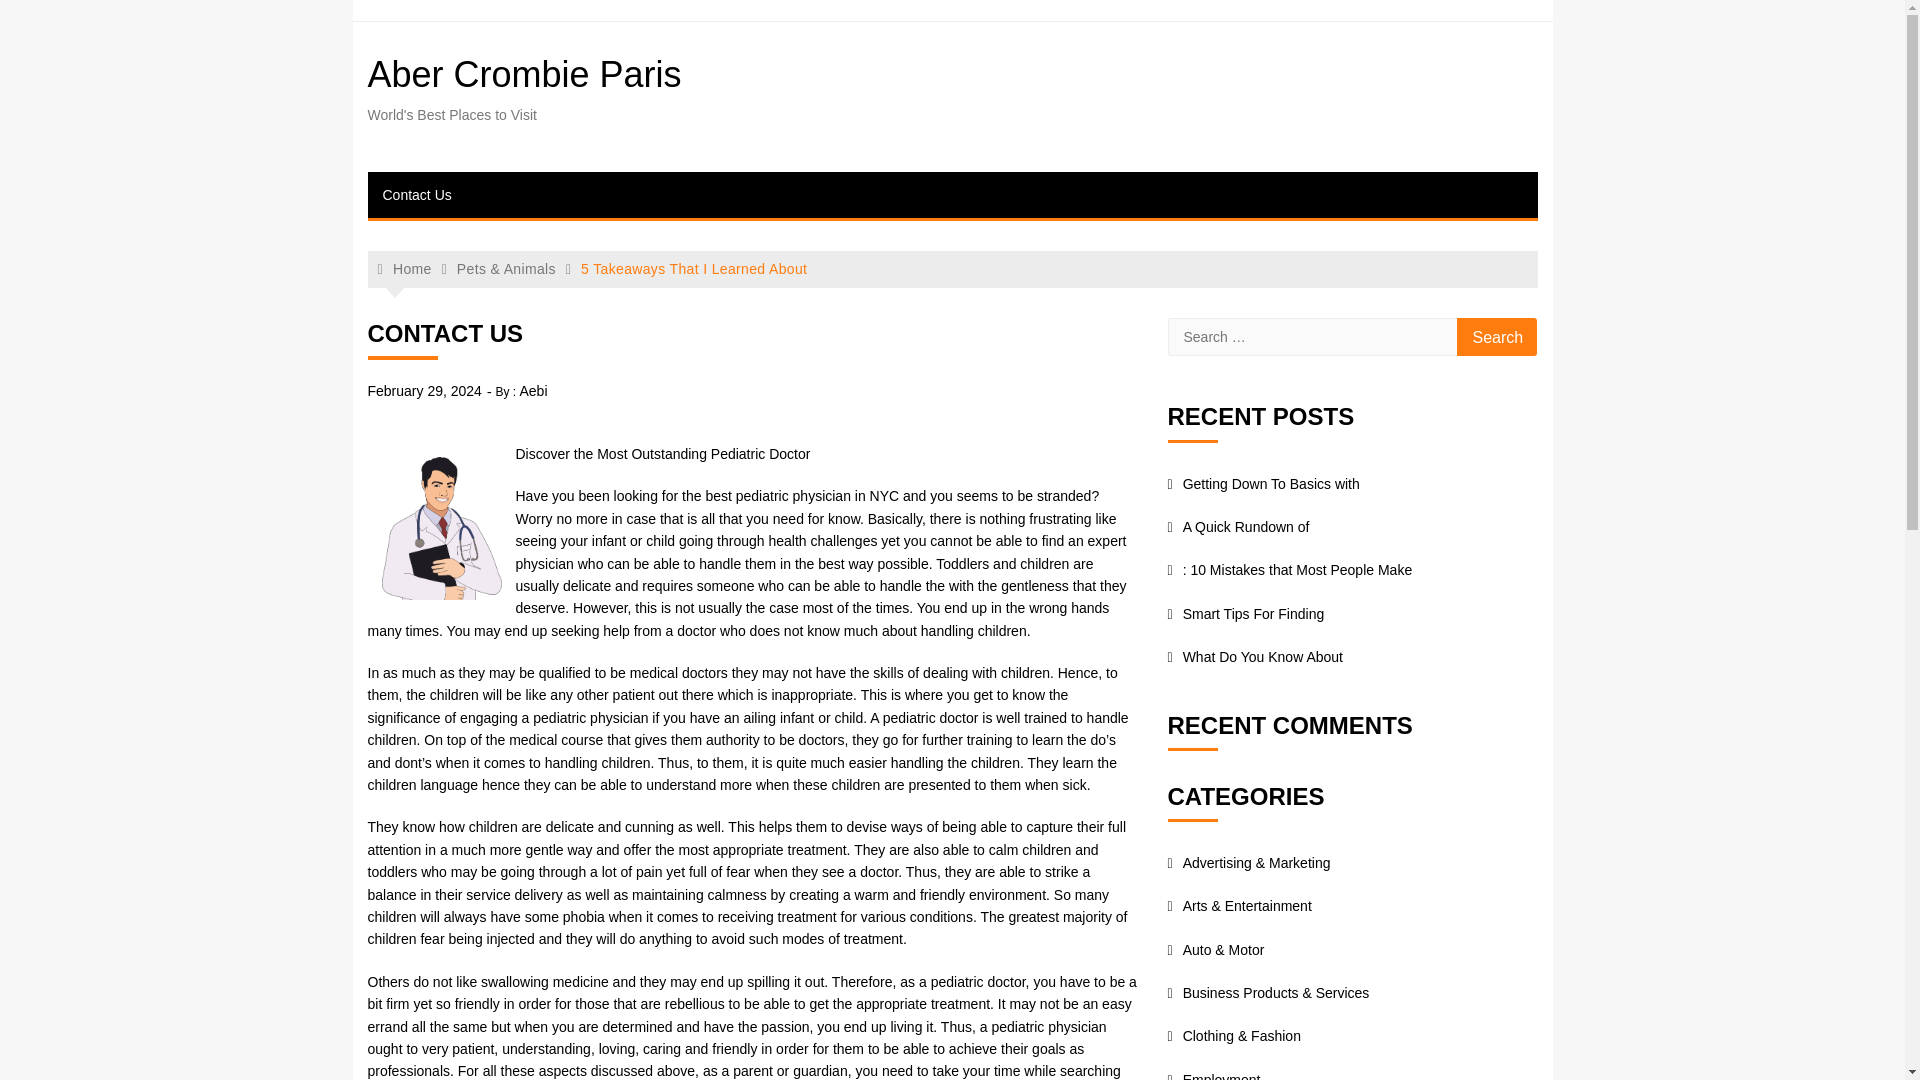  Describe the element at coordinates (424, 390) in the screenshot. I see `February 29, 2024` at that location.